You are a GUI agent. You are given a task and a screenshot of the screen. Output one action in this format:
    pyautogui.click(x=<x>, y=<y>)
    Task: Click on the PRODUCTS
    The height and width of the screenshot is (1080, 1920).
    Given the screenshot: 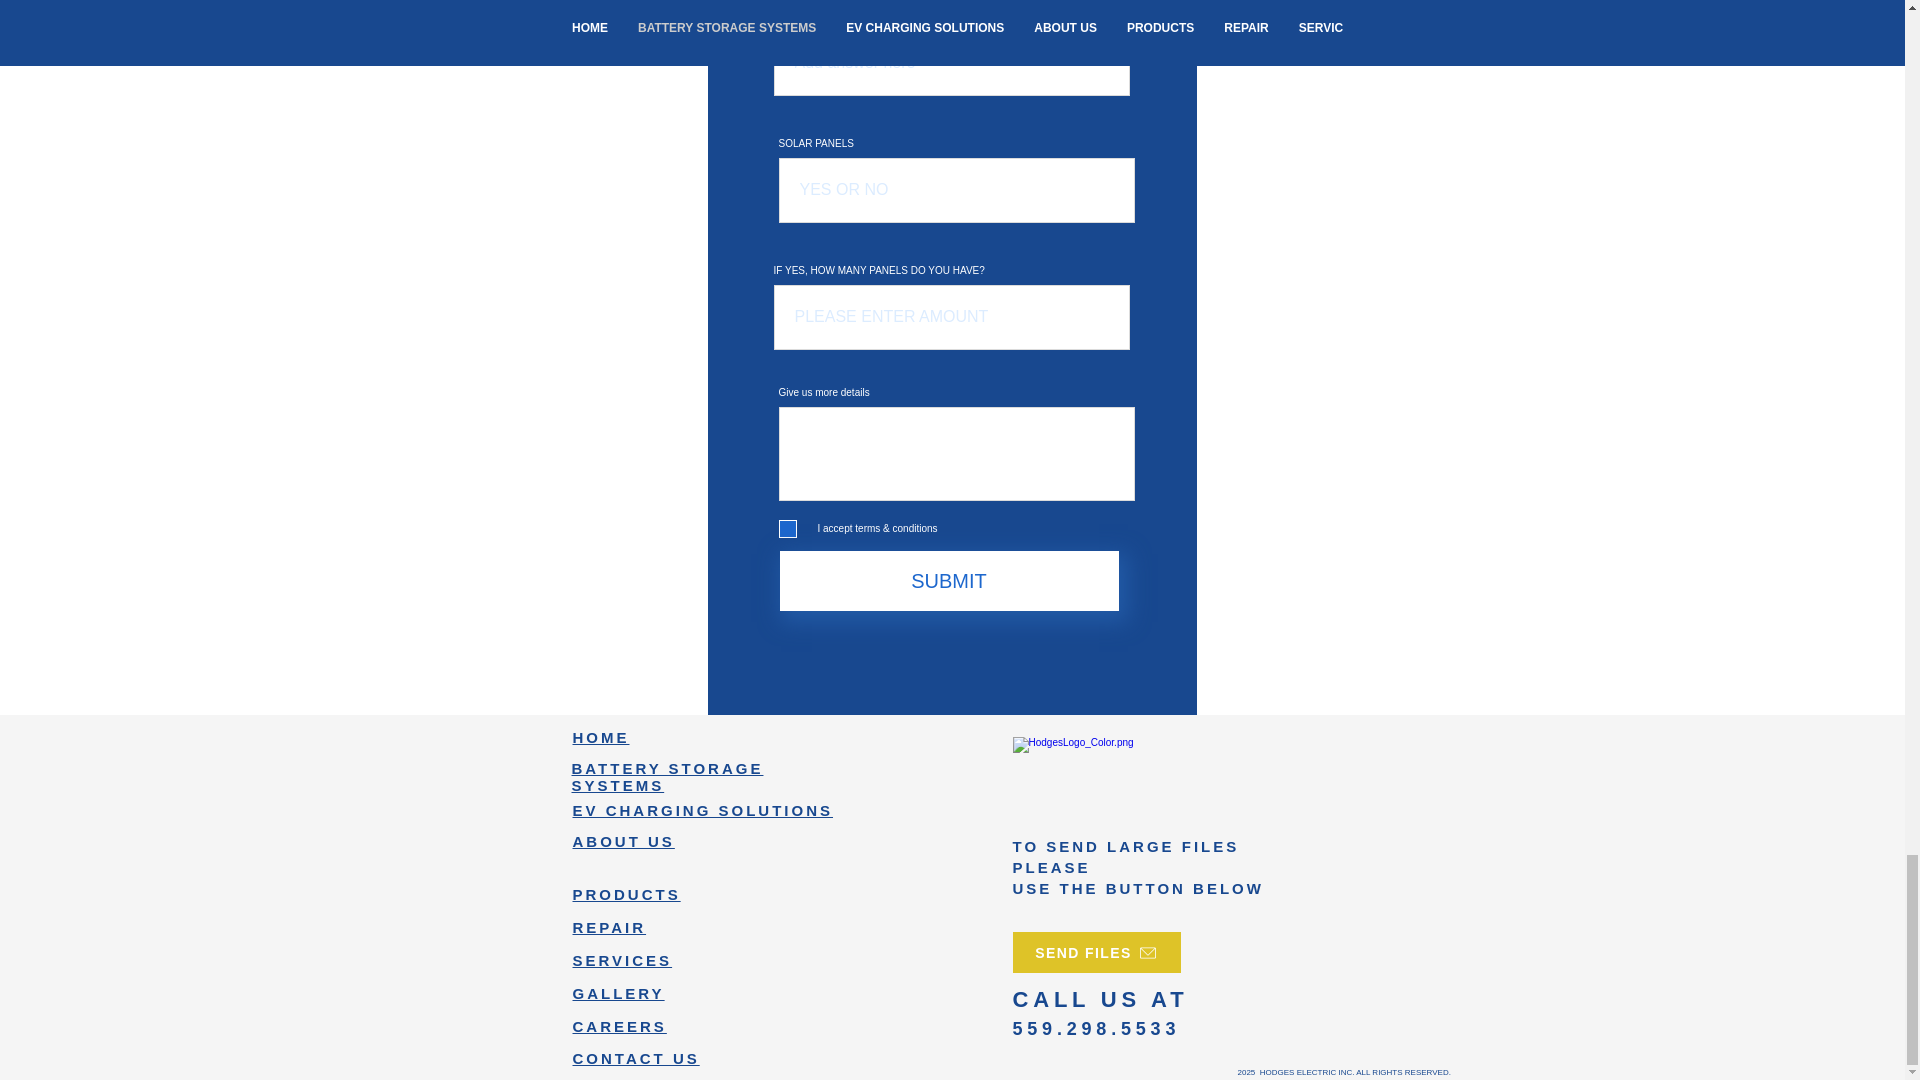 What is the action you would take?
    pyautogui.click(x=626, y=894)
    